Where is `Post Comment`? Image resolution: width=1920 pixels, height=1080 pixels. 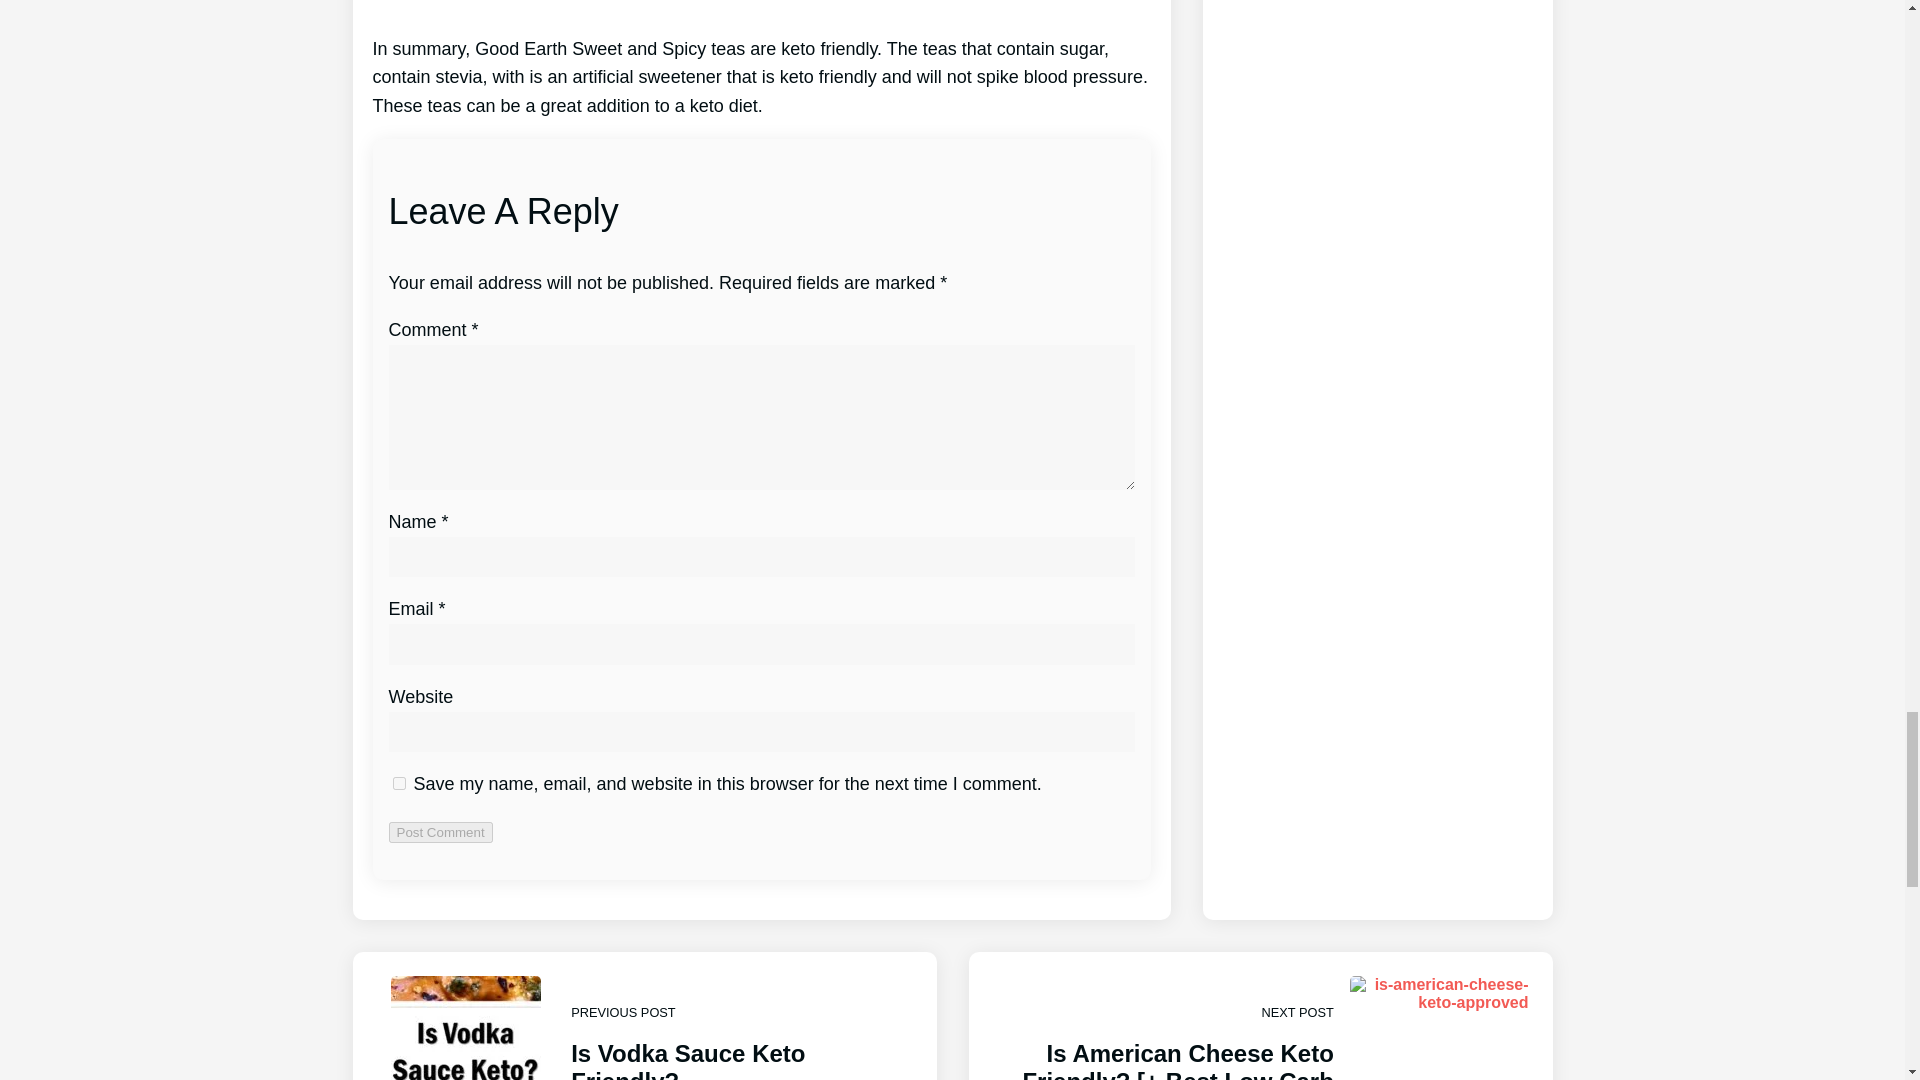
Post Comment is located at coordinates (439, 832).